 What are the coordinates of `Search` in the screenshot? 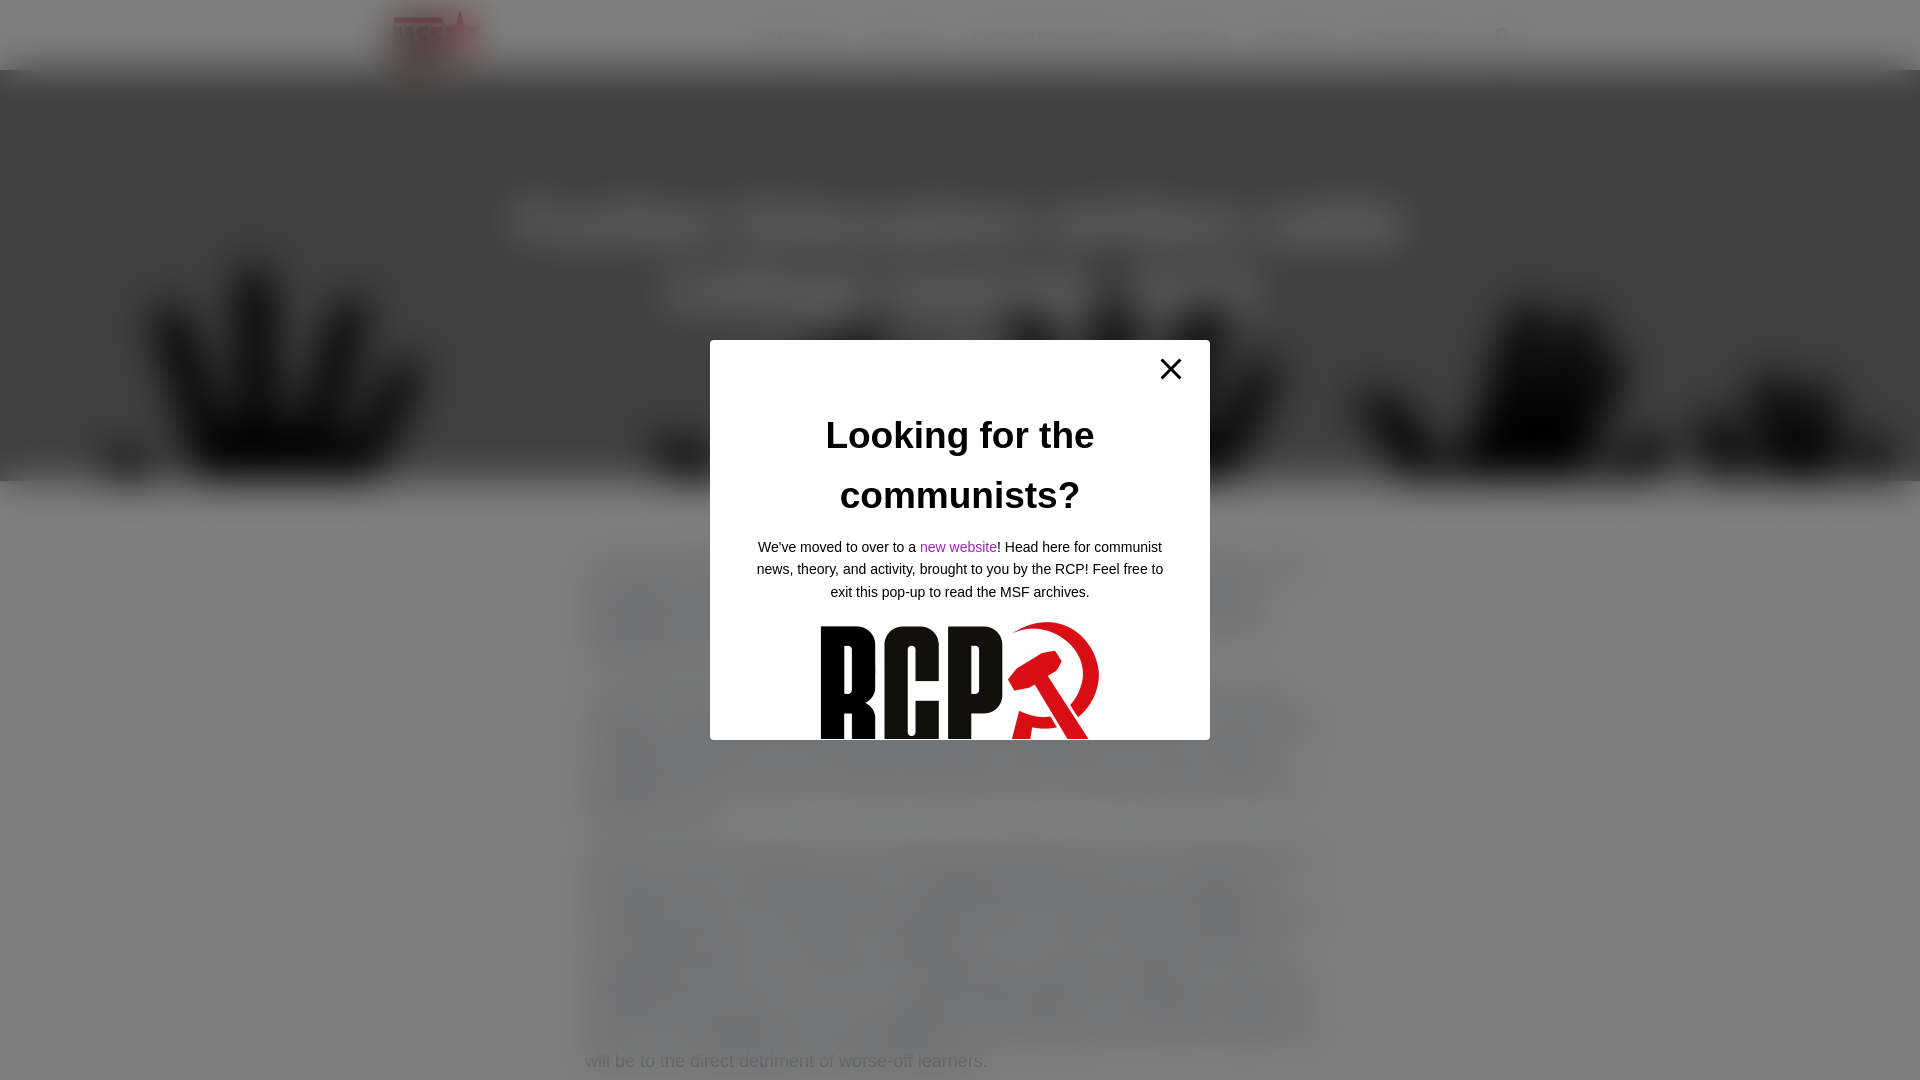 It's located at (4, 22).